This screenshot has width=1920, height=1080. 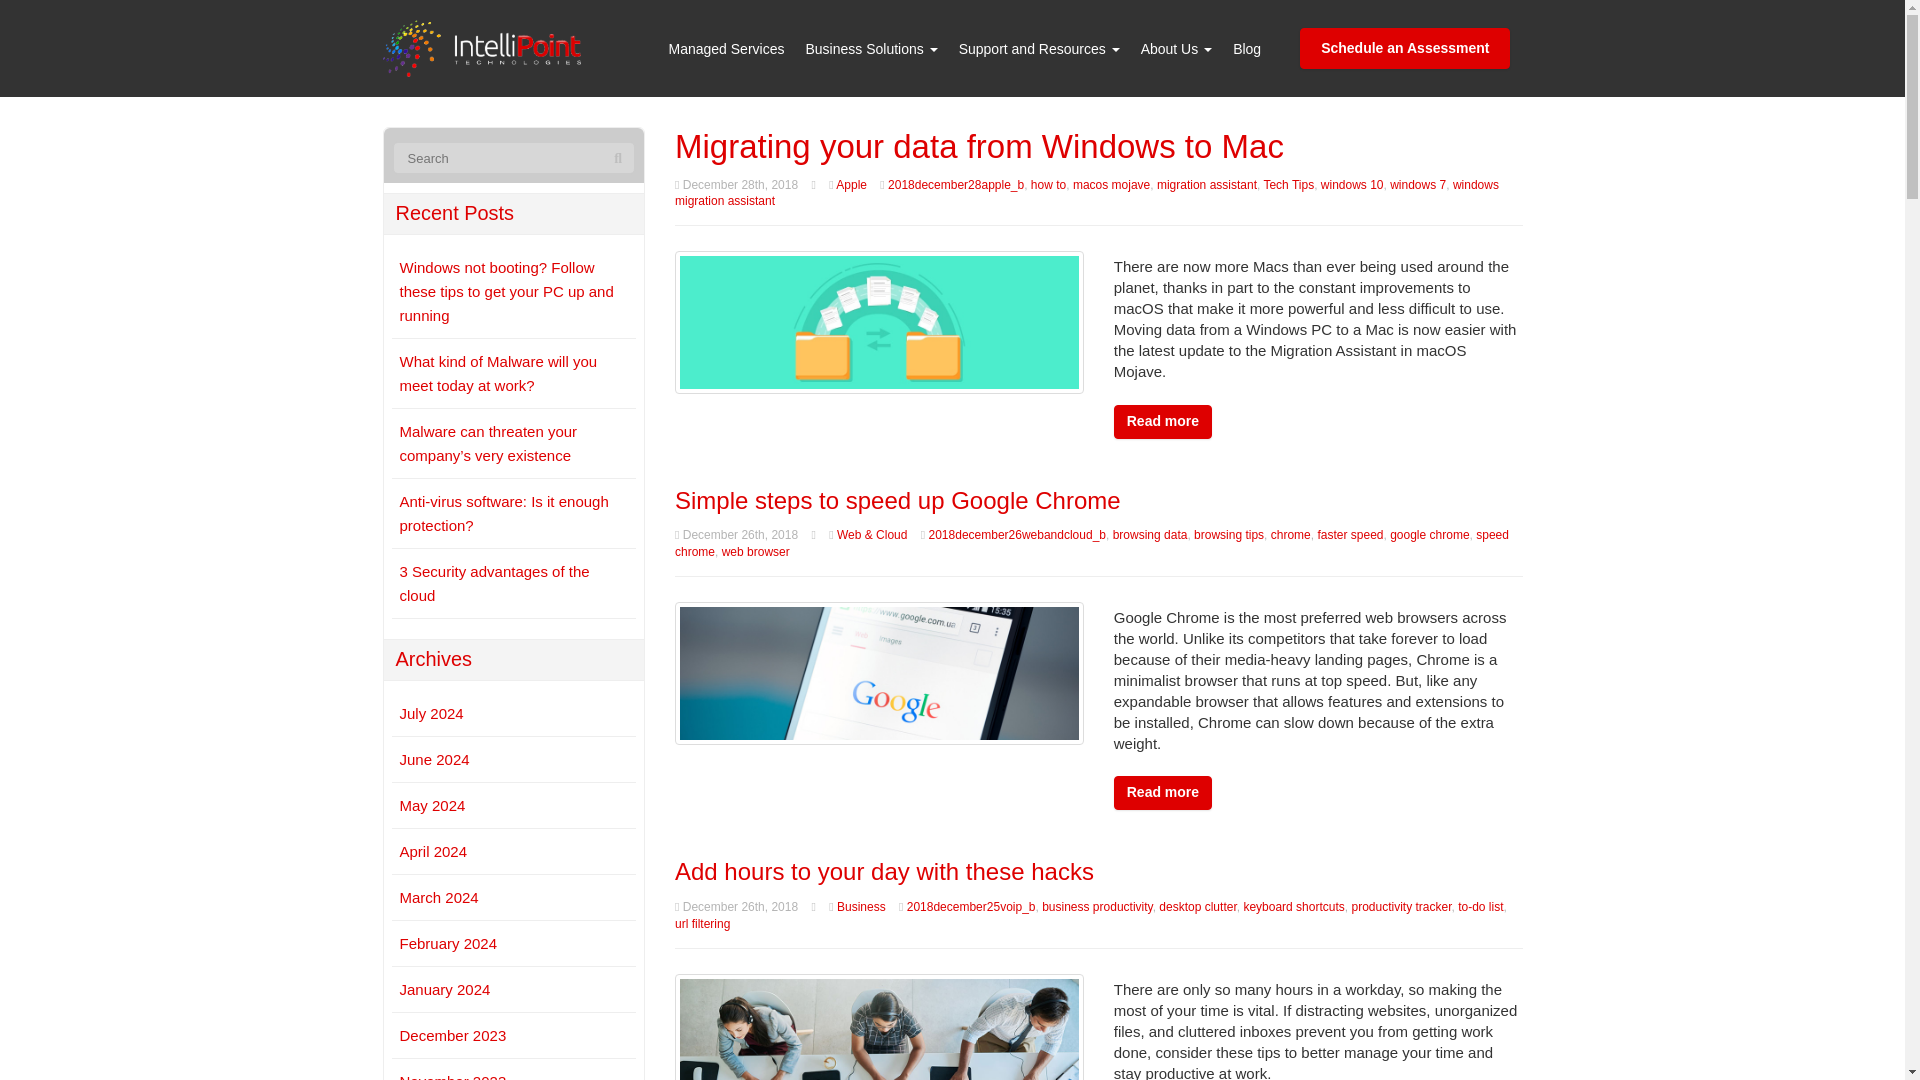 I want to click on Simple steps to speed up Google Chrome, so click(x=898, y=500).